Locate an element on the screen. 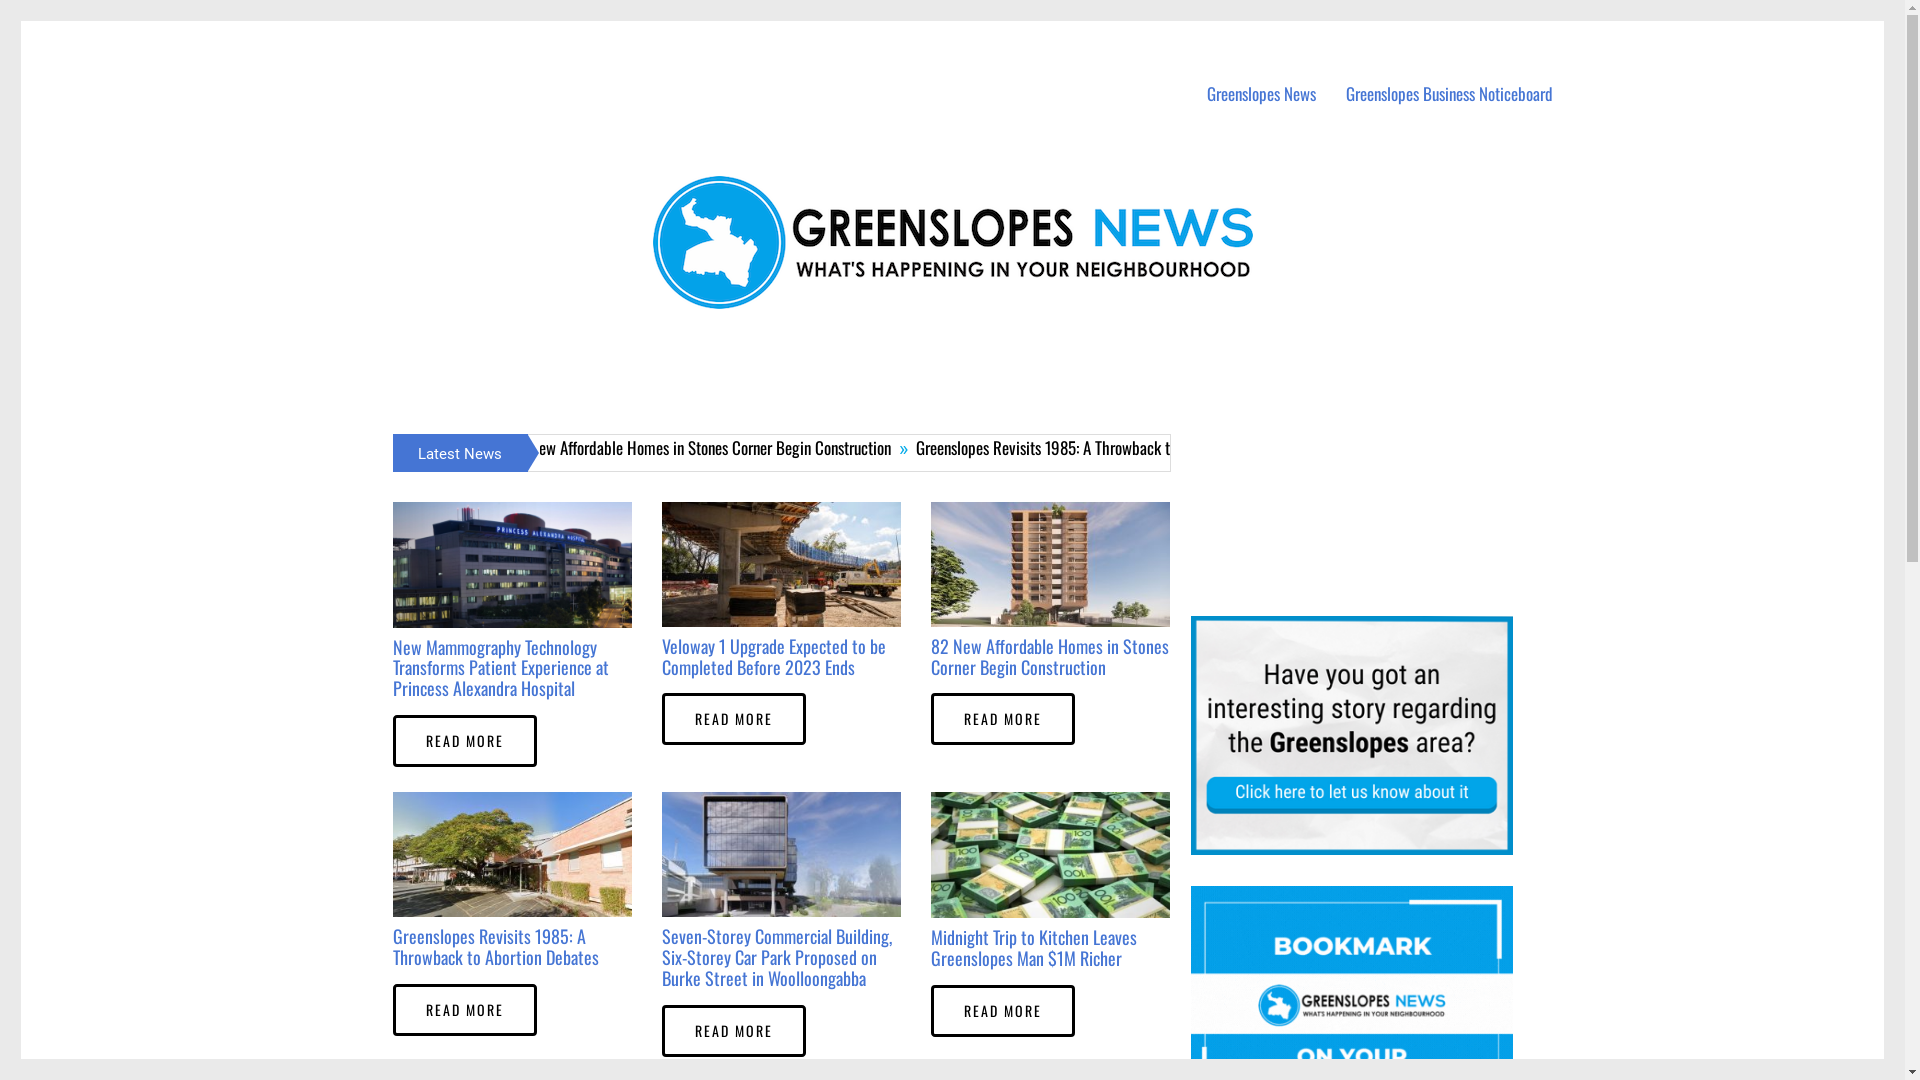 The width and height of the screenshot is (1920, 1080). READ MORE is located at coordinates (734, 1031).